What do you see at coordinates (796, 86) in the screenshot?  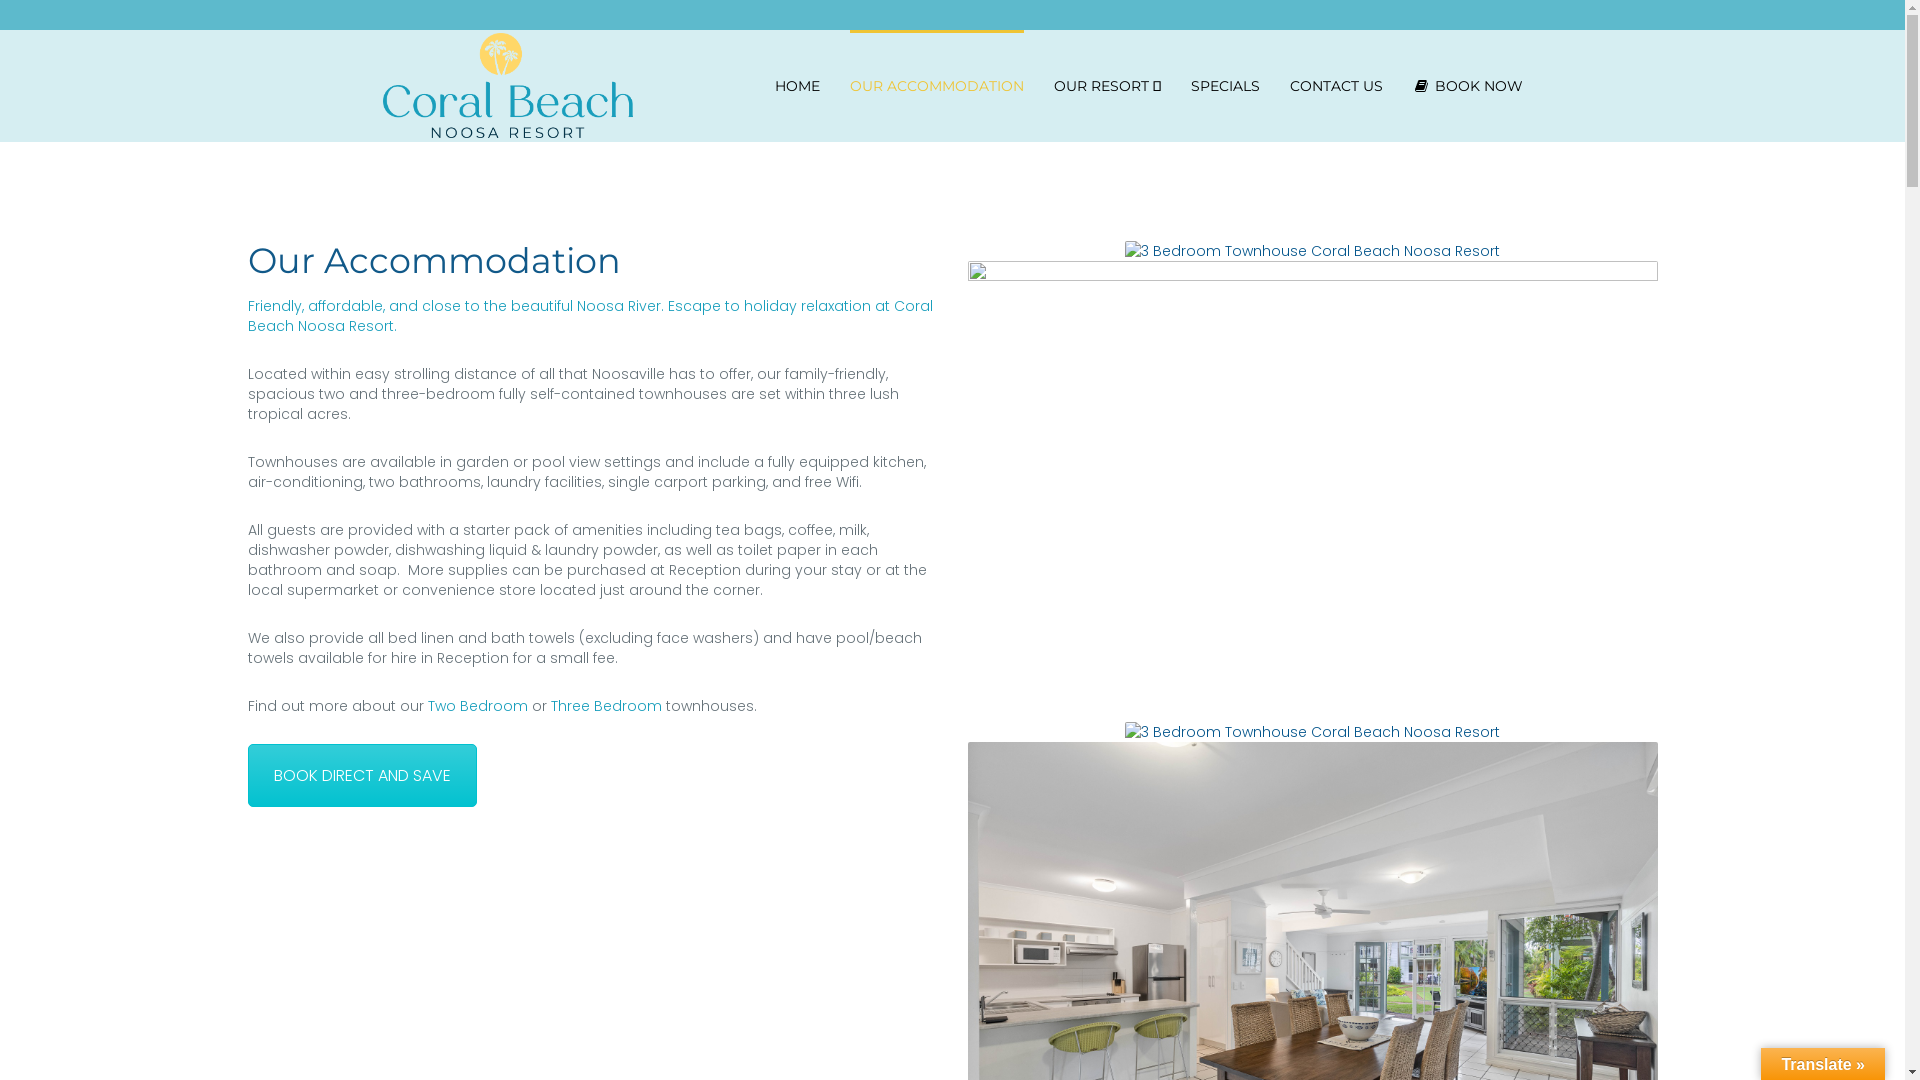 I see `HOME` at bounding box center [796, 86].